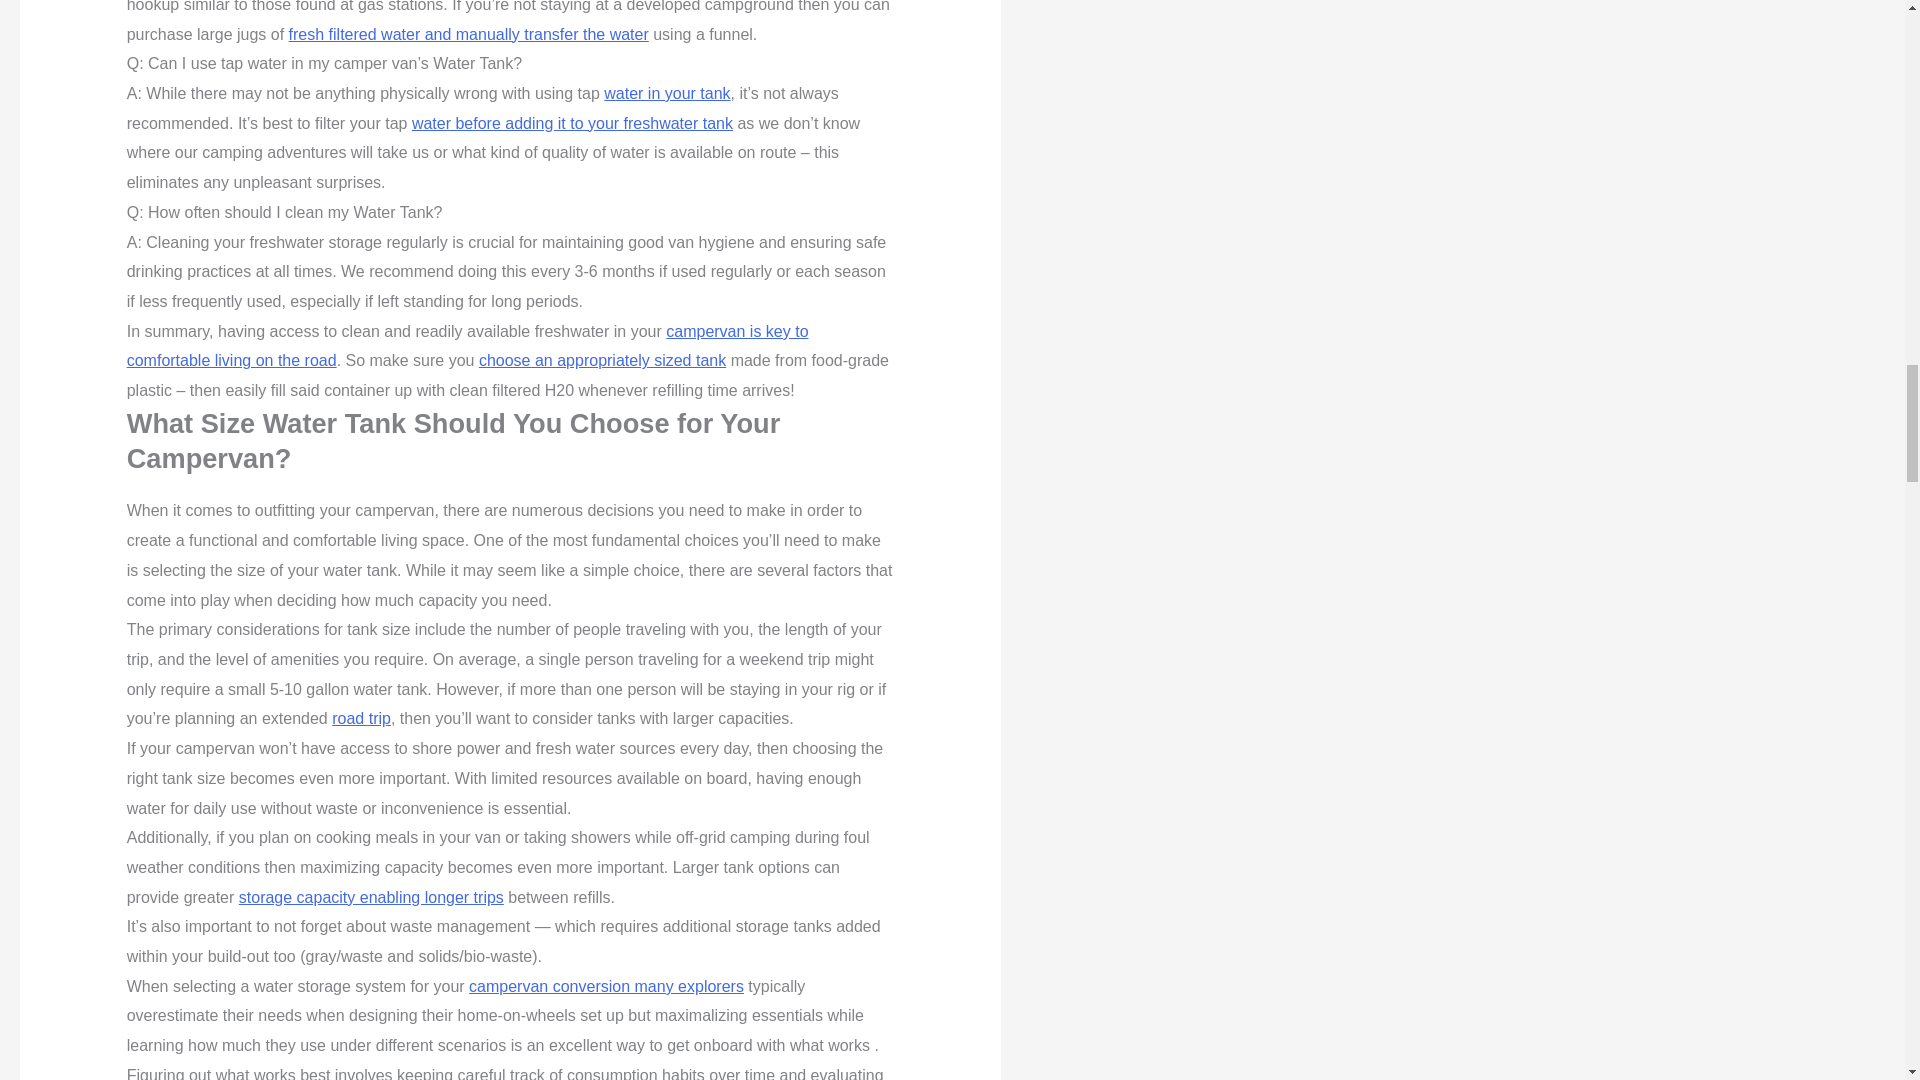 The height and width of the screenshot is (1080, 1920). Describe the element at coordinates (467, 346) in the screenshot. I see `campervan is key to comfortable living on the road` at that location.